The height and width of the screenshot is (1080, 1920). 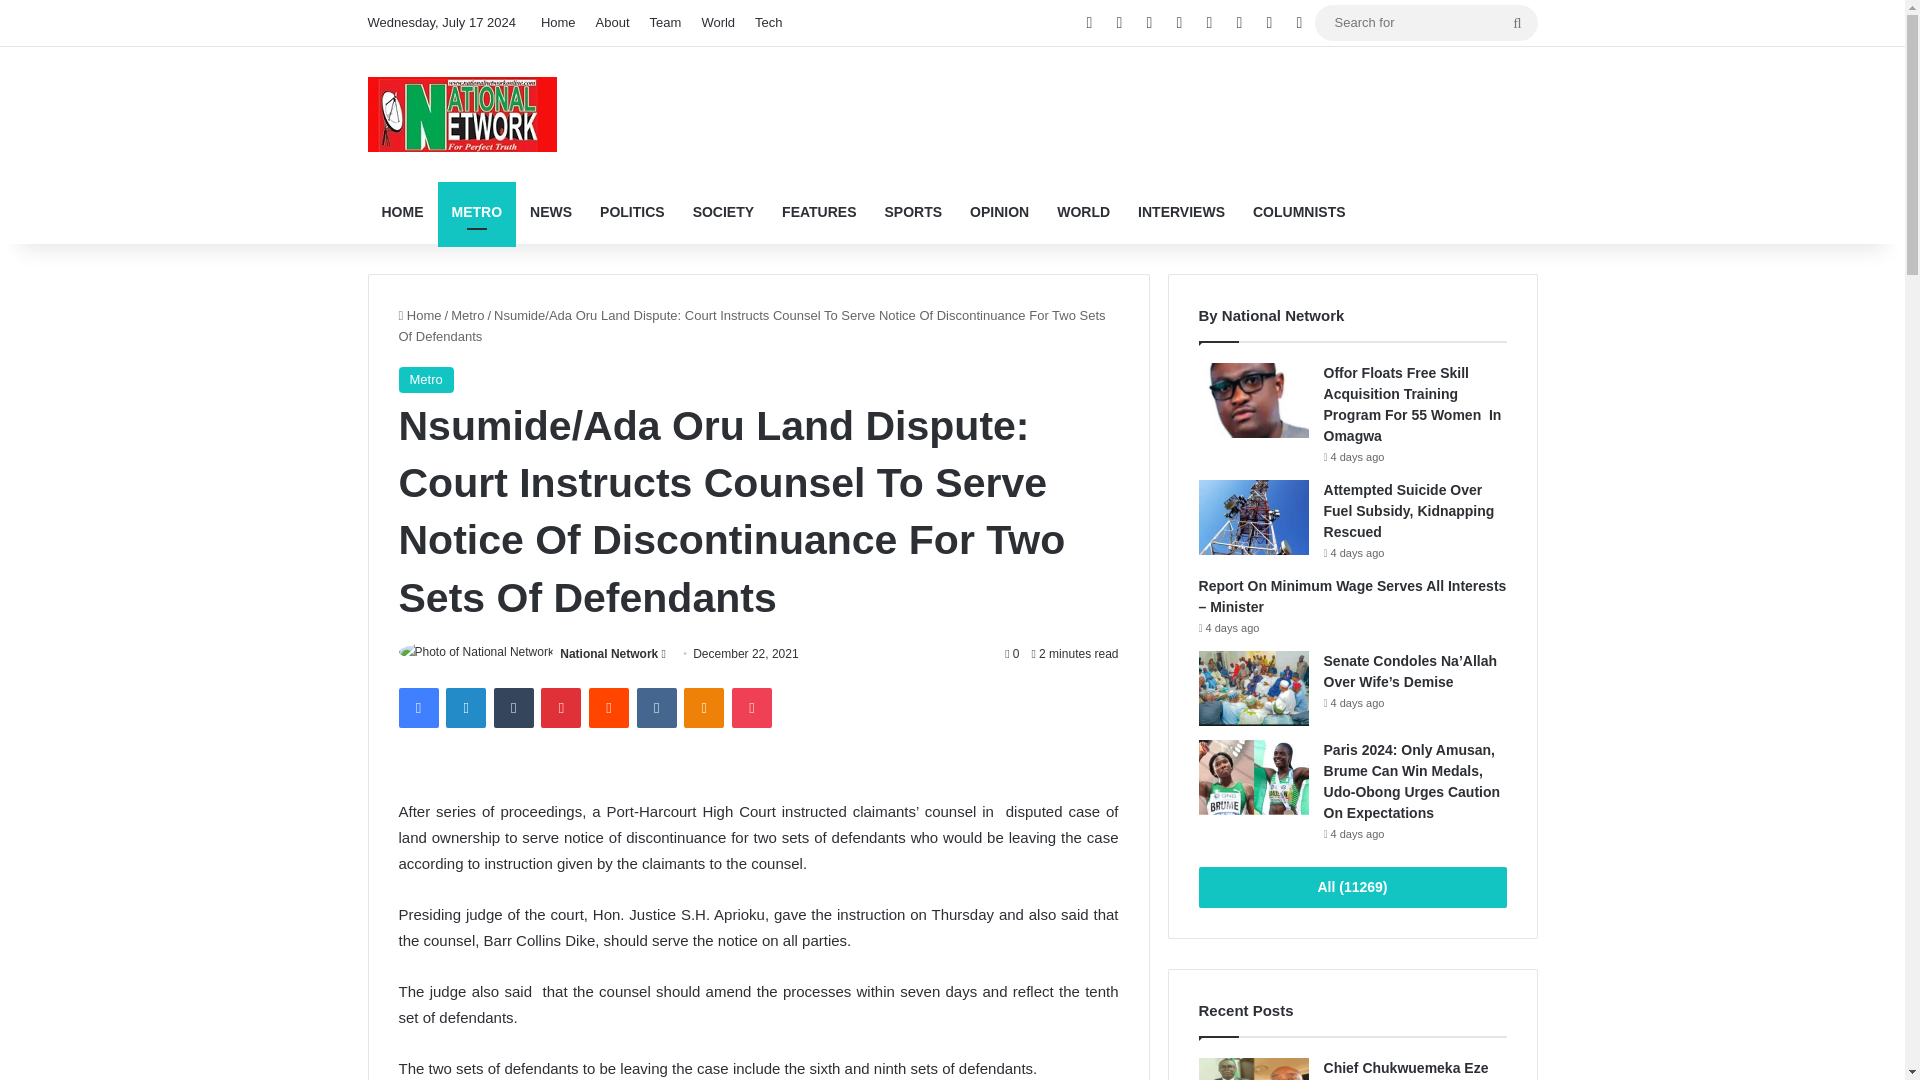 What do you see at coordinates (609, 653) in the screenshot?
I see `National Network` at bounding box center [609, 653].